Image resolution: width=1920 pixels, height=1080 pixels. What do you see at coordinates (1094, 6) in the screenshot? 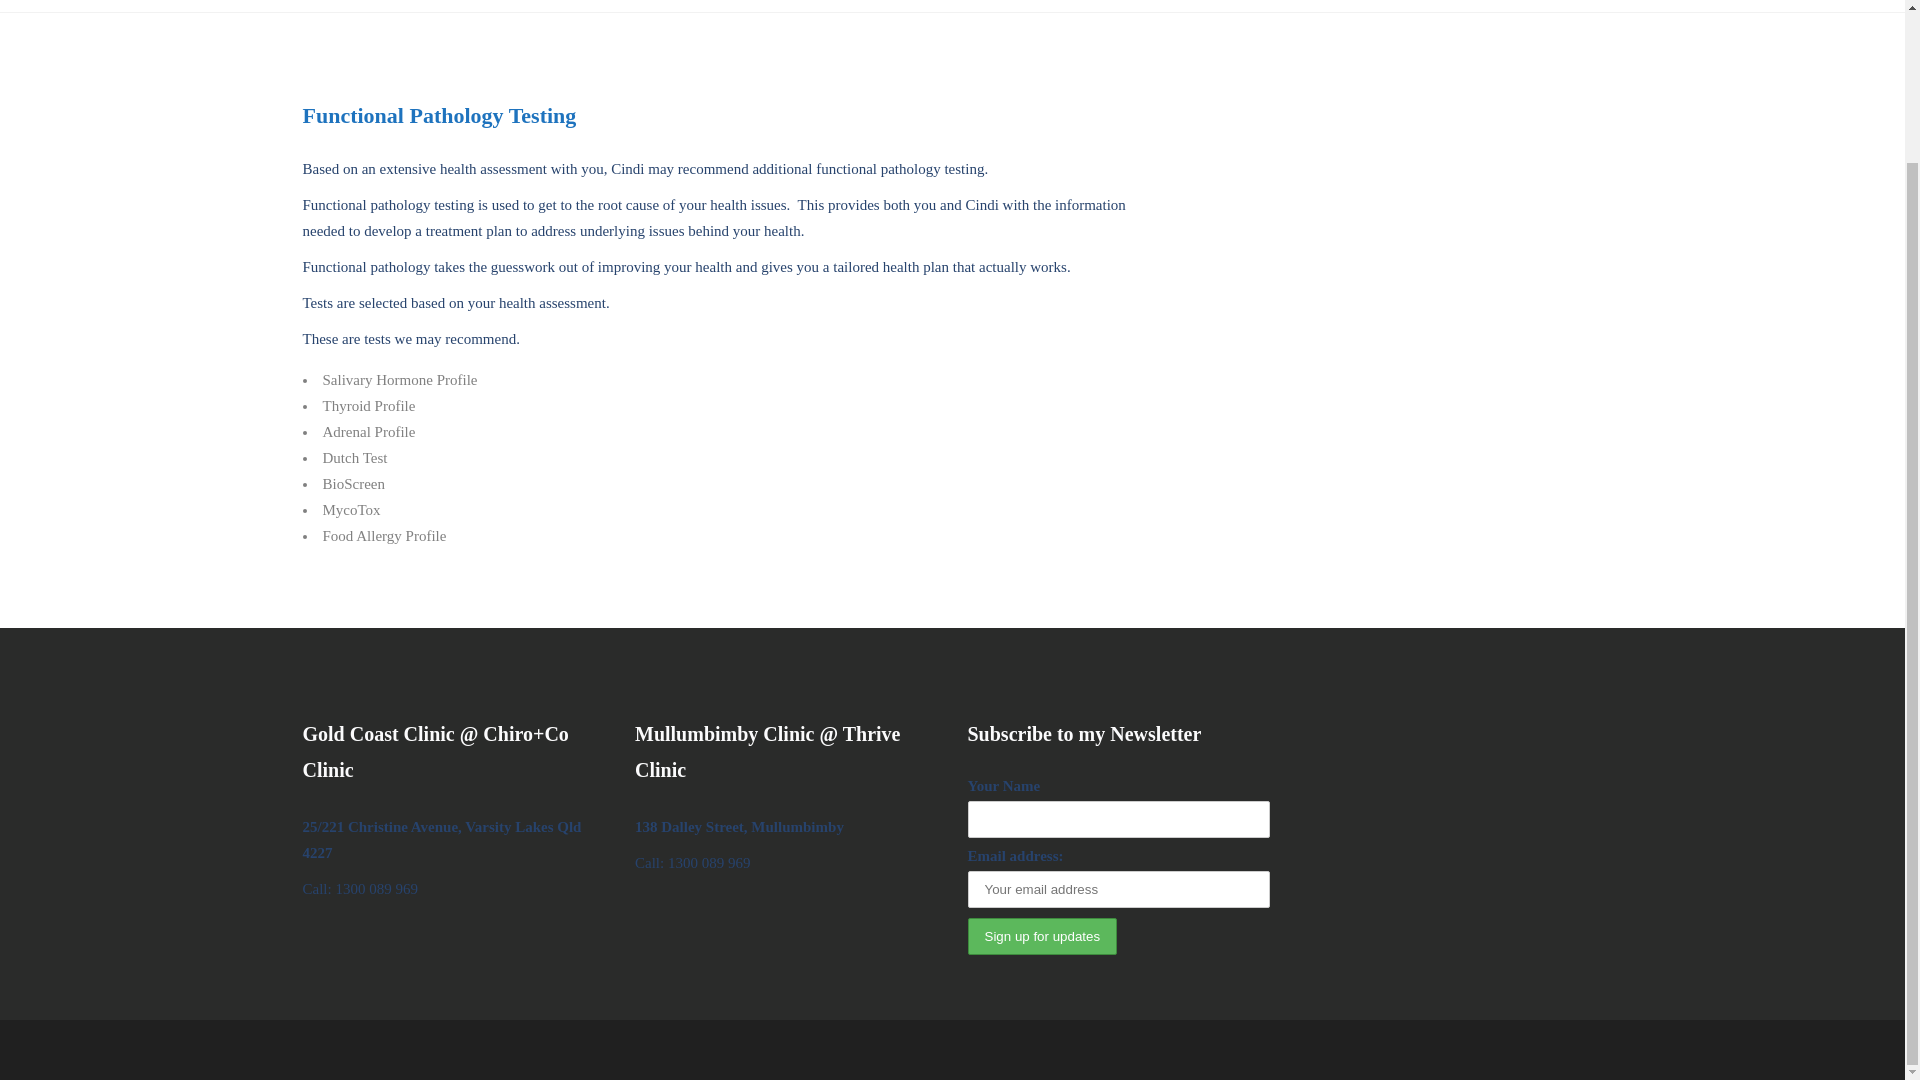
I see `About Us` at bounding box center [1094, 6].